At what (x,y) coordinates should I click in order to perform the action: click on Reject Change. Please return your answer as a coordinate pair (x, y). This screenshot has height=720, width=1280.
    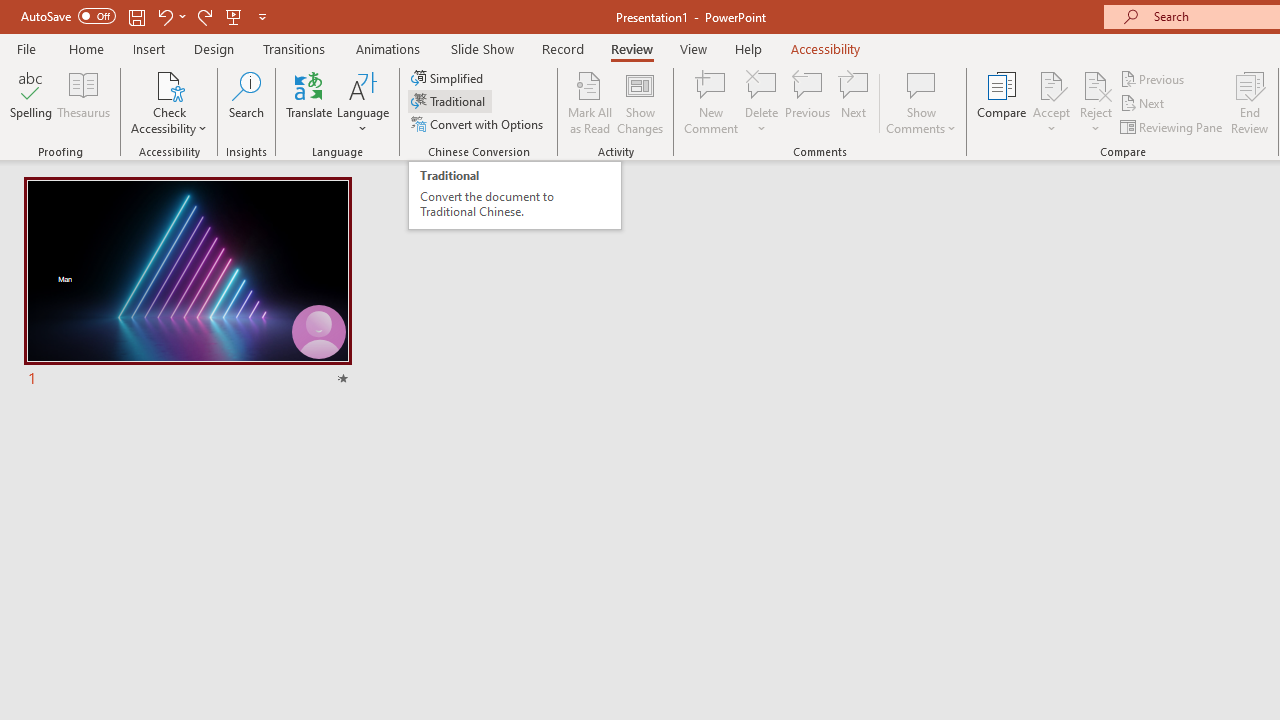
    Looking at the image, I should click on (1096, 84).